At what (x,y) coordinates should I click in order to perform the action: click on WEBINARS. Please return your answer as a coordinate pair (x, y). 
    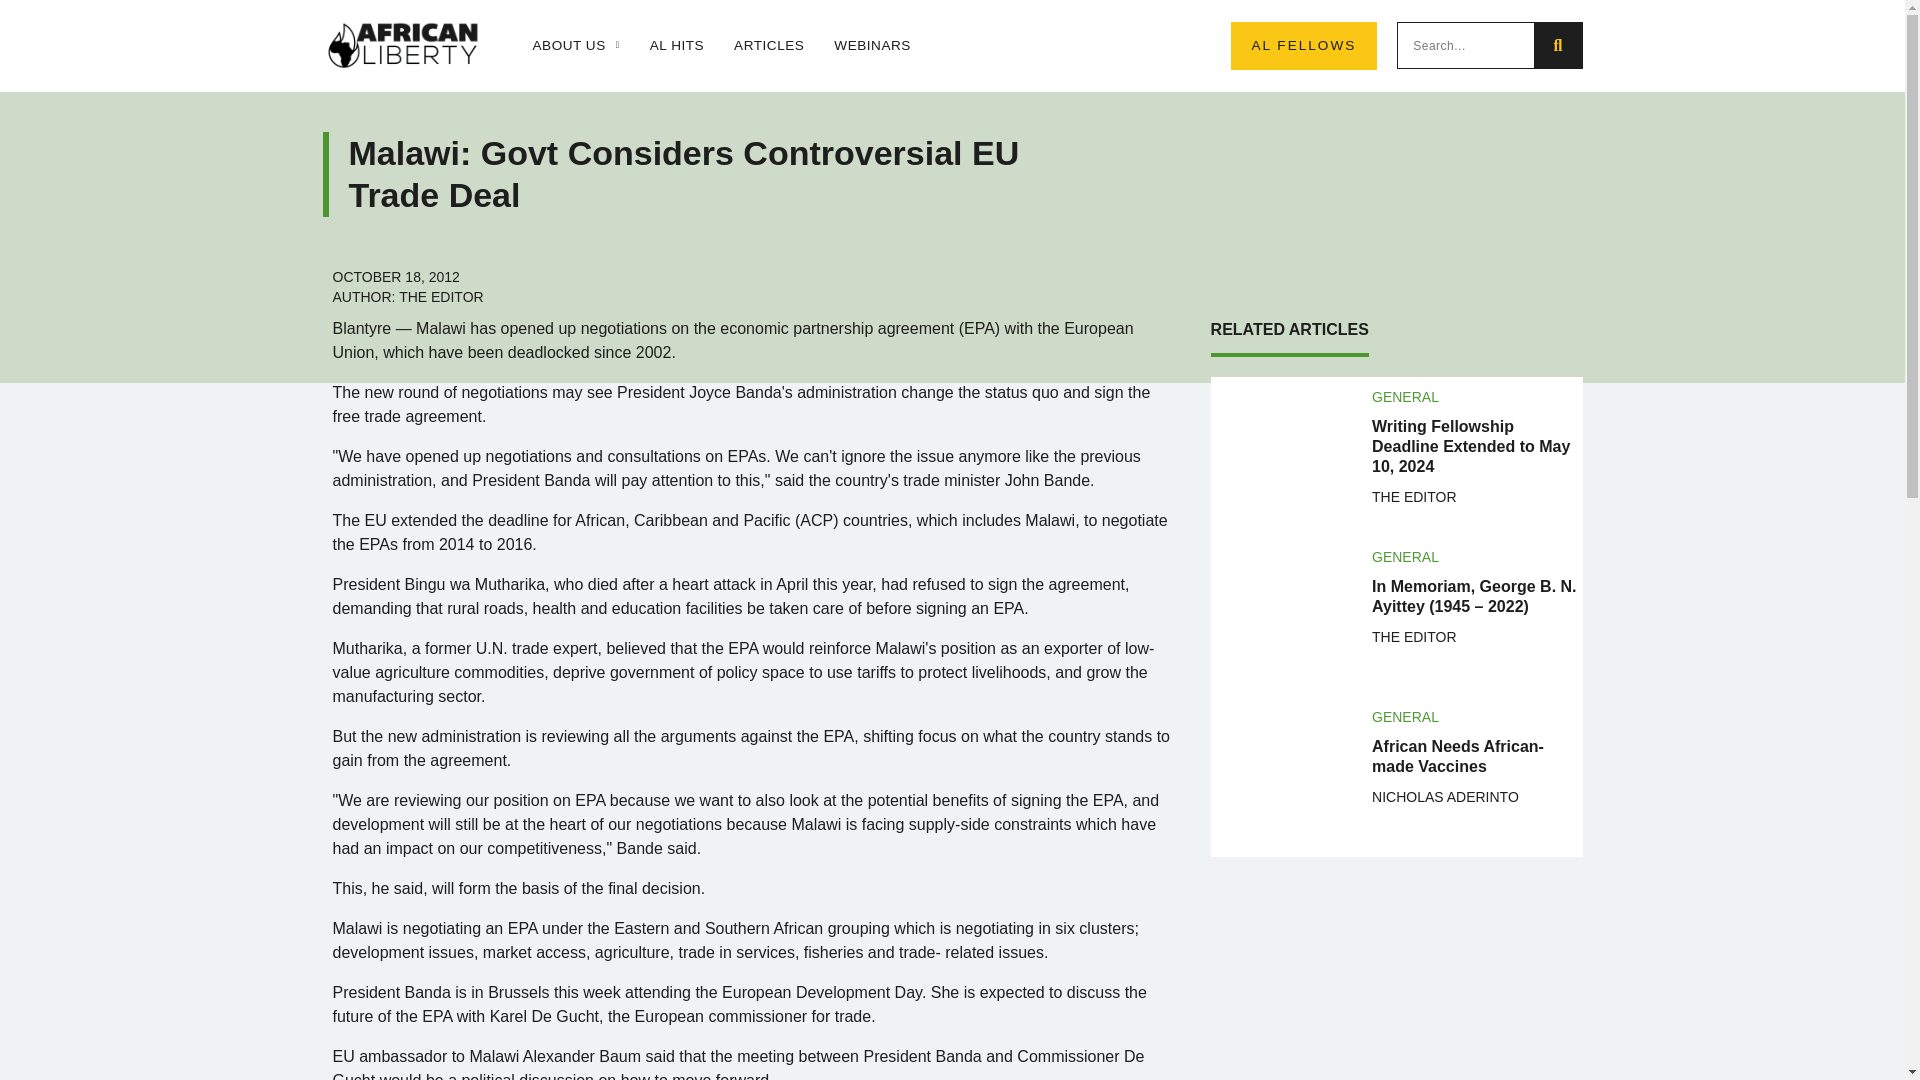
    Looking at the image, I should click on (872, 46).